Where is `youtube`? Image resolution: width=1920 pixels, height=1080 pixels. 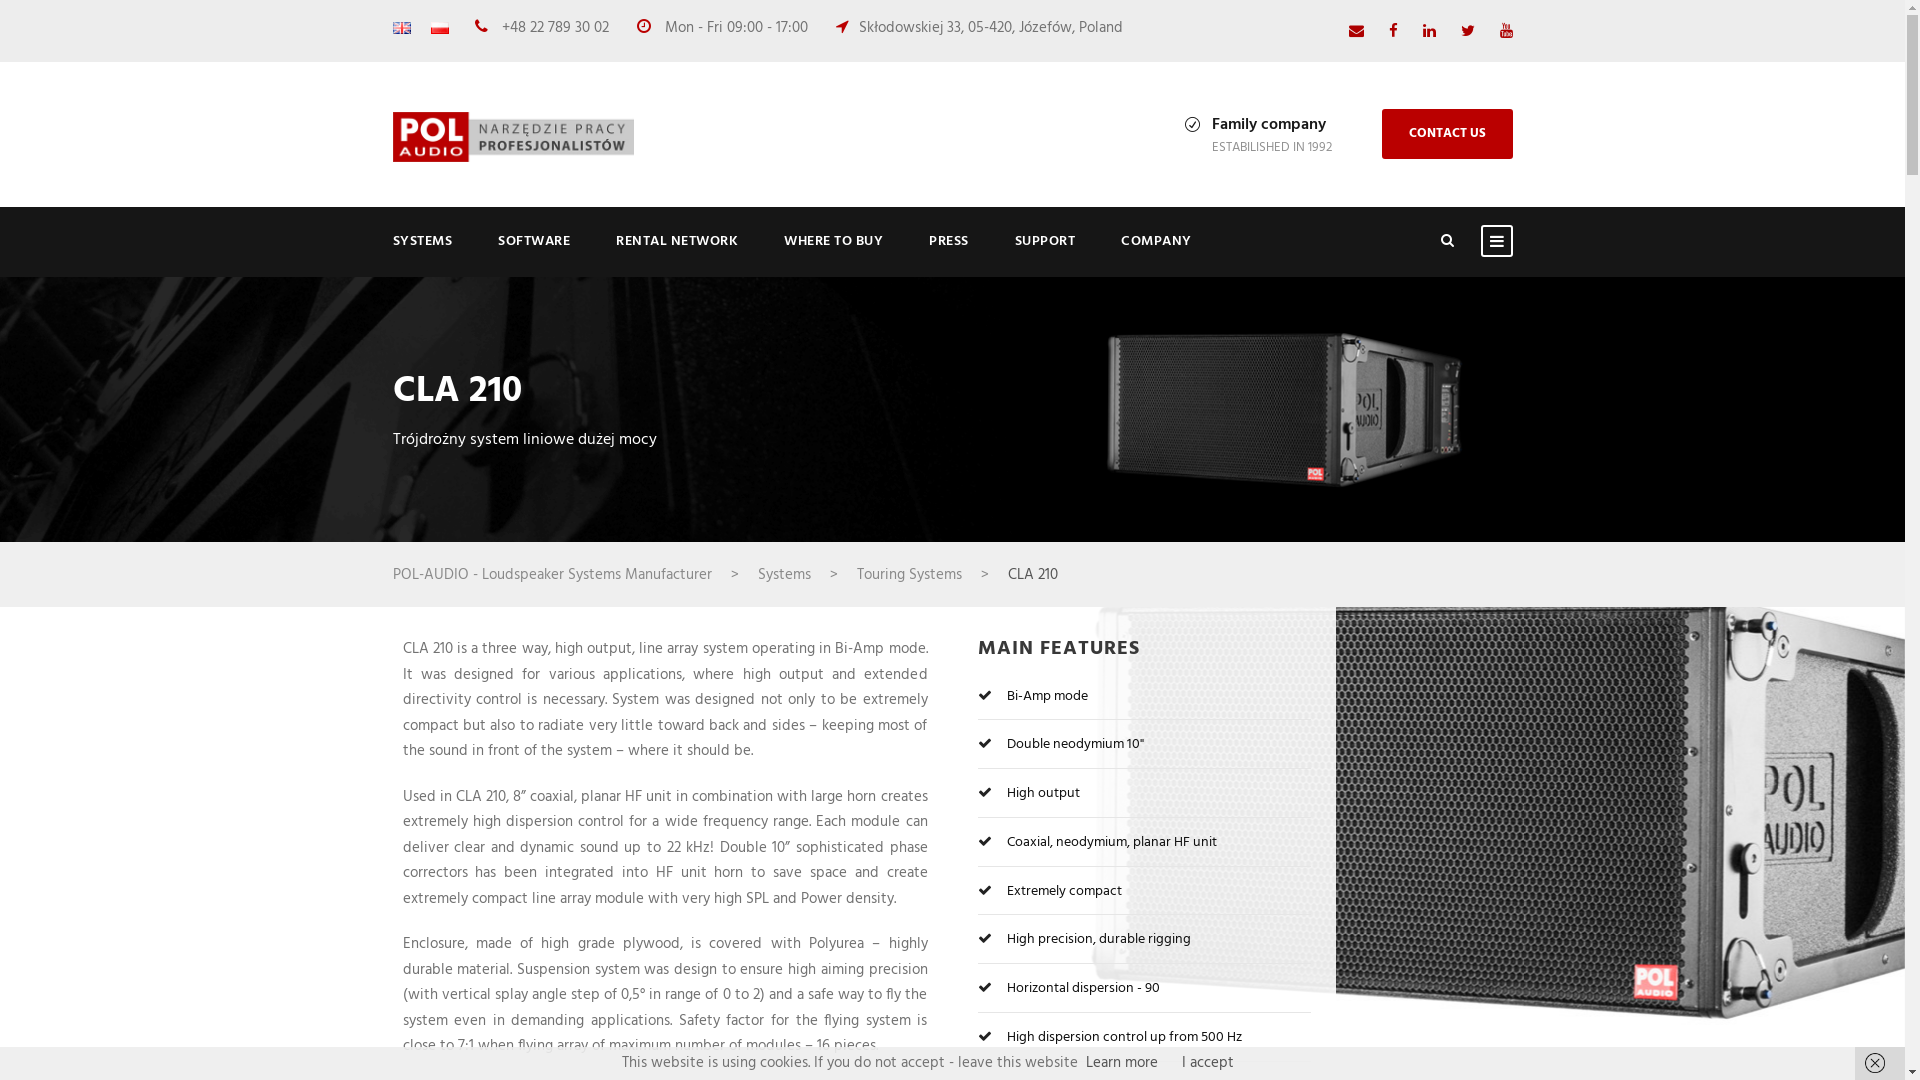 youtube is located at coordinates (1506, 32).